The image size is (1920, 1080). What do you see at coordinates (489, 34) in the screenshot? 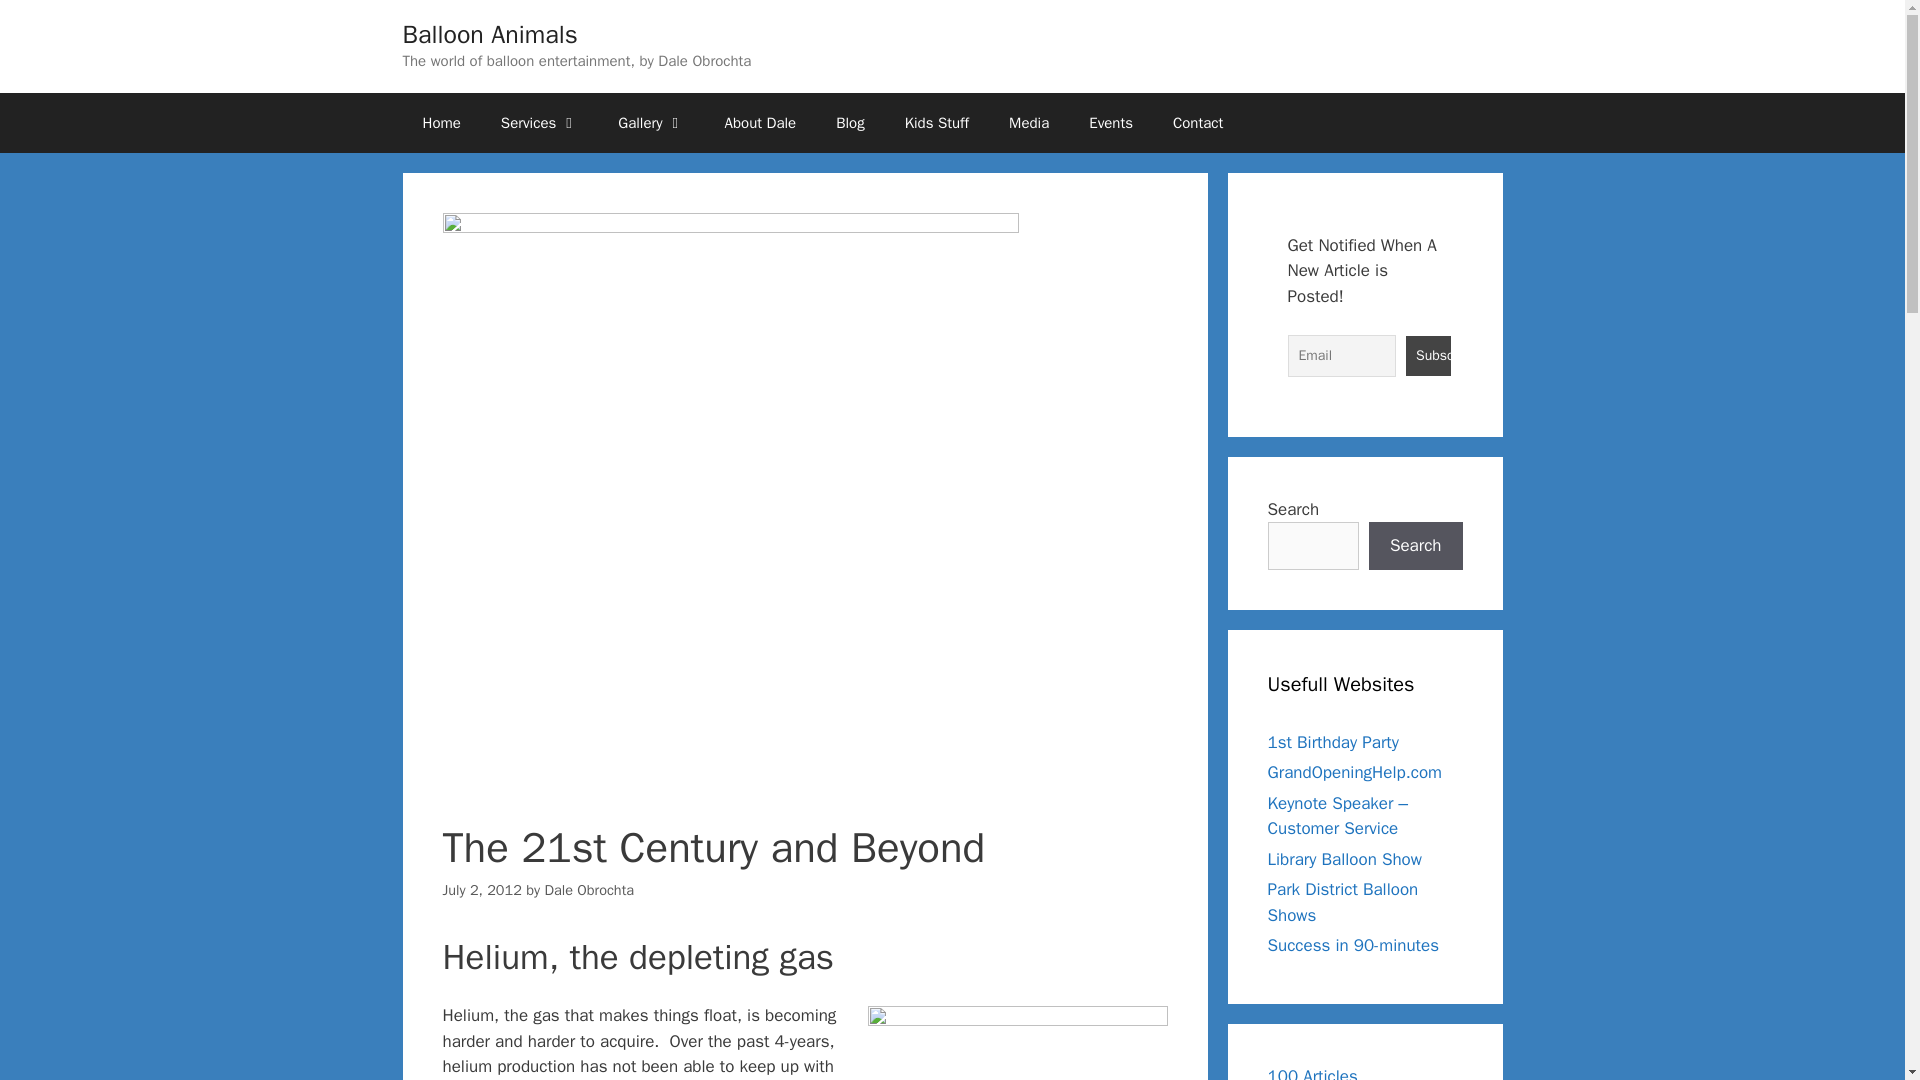
I see `Balloon Animals` at bounding box center [489, 34].